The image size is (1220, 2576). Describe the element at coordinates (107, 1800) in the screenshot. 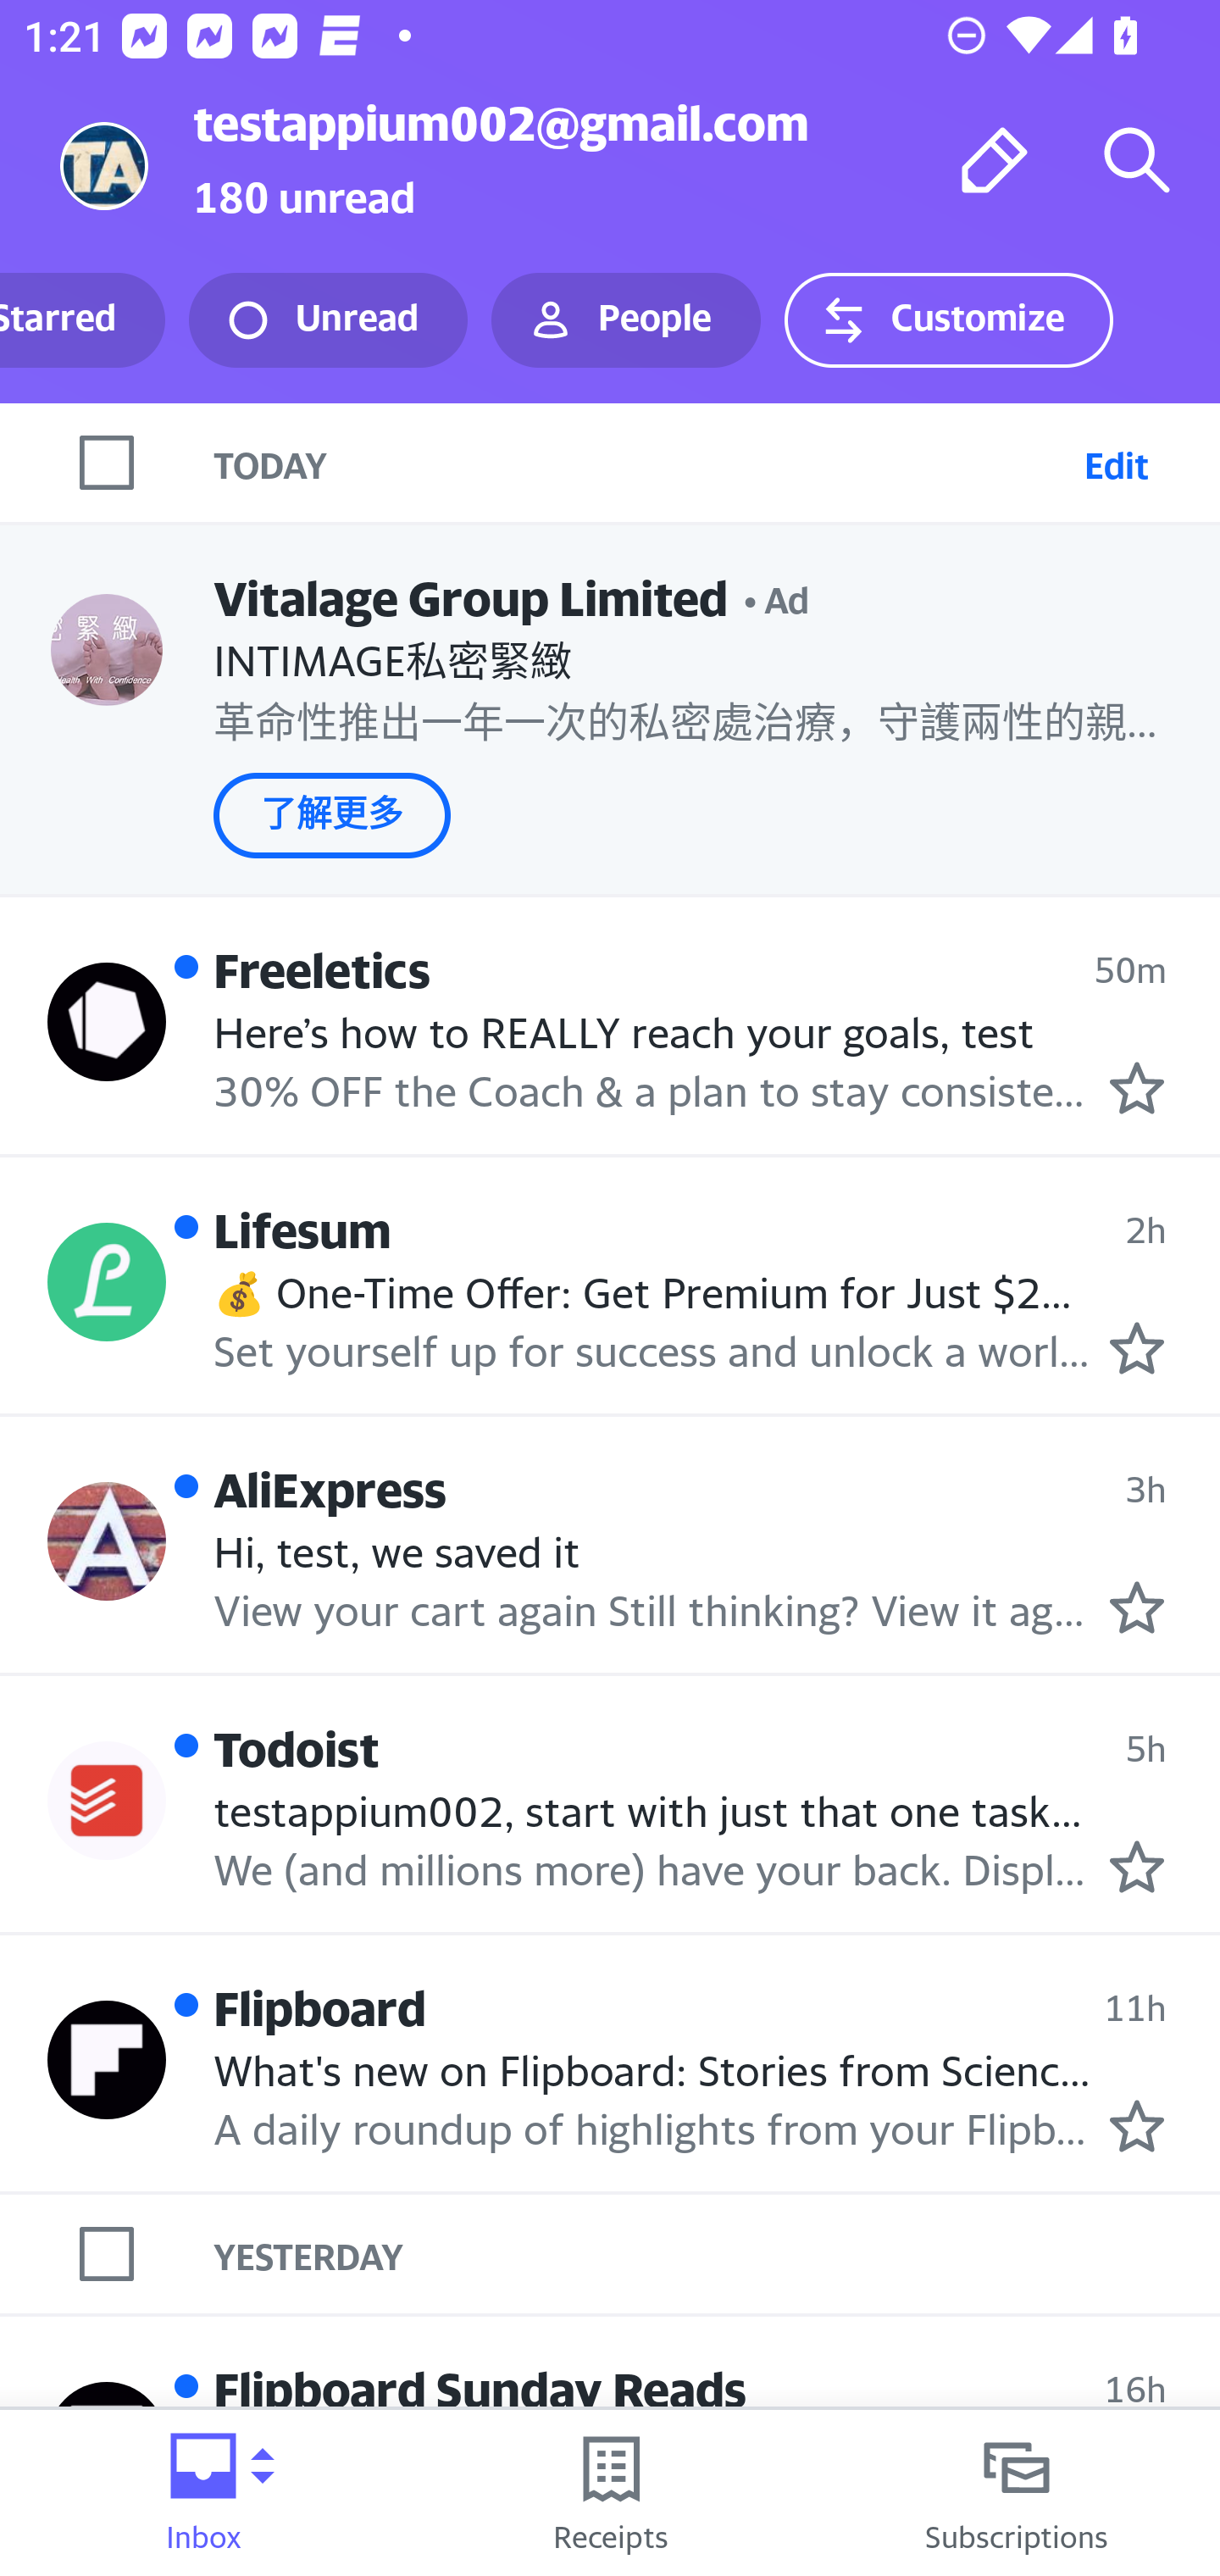

I see `Profile
Todoist` at that location.